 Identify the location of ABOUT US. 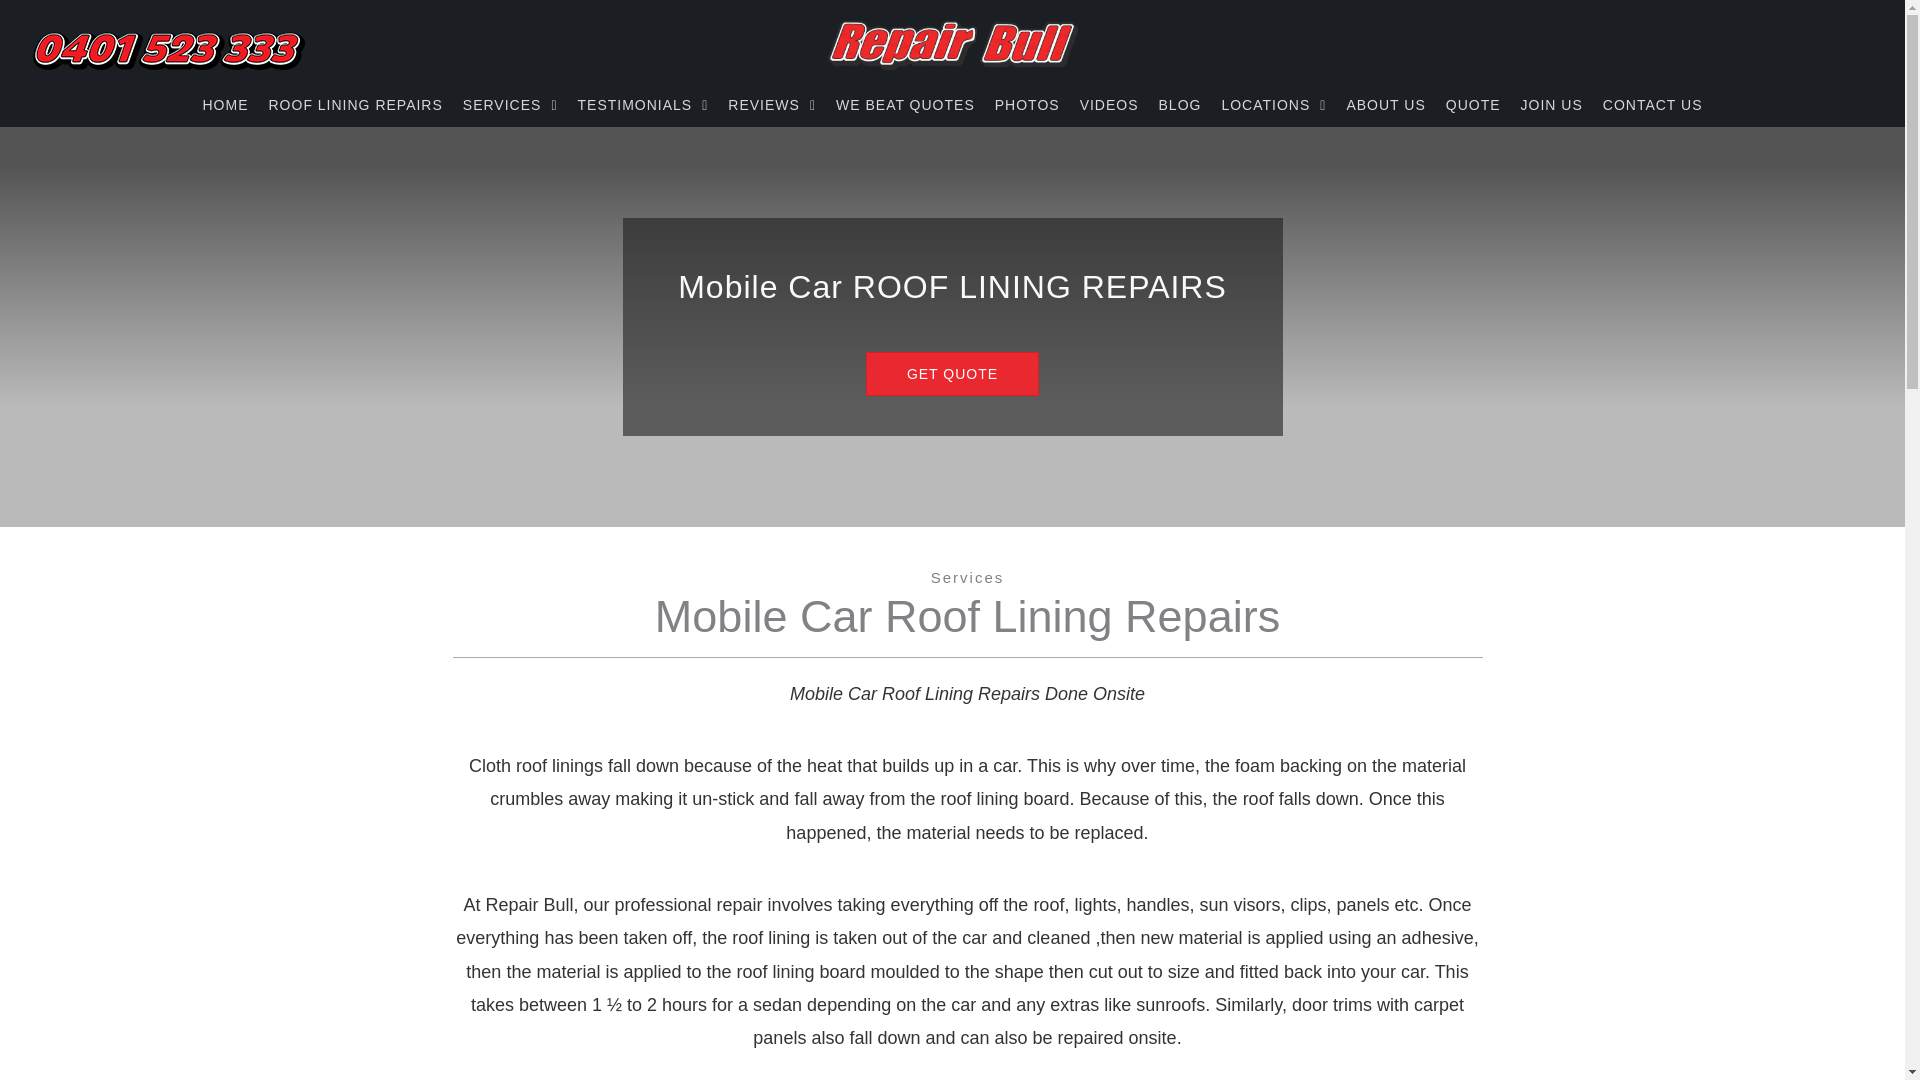
(1385, 104).